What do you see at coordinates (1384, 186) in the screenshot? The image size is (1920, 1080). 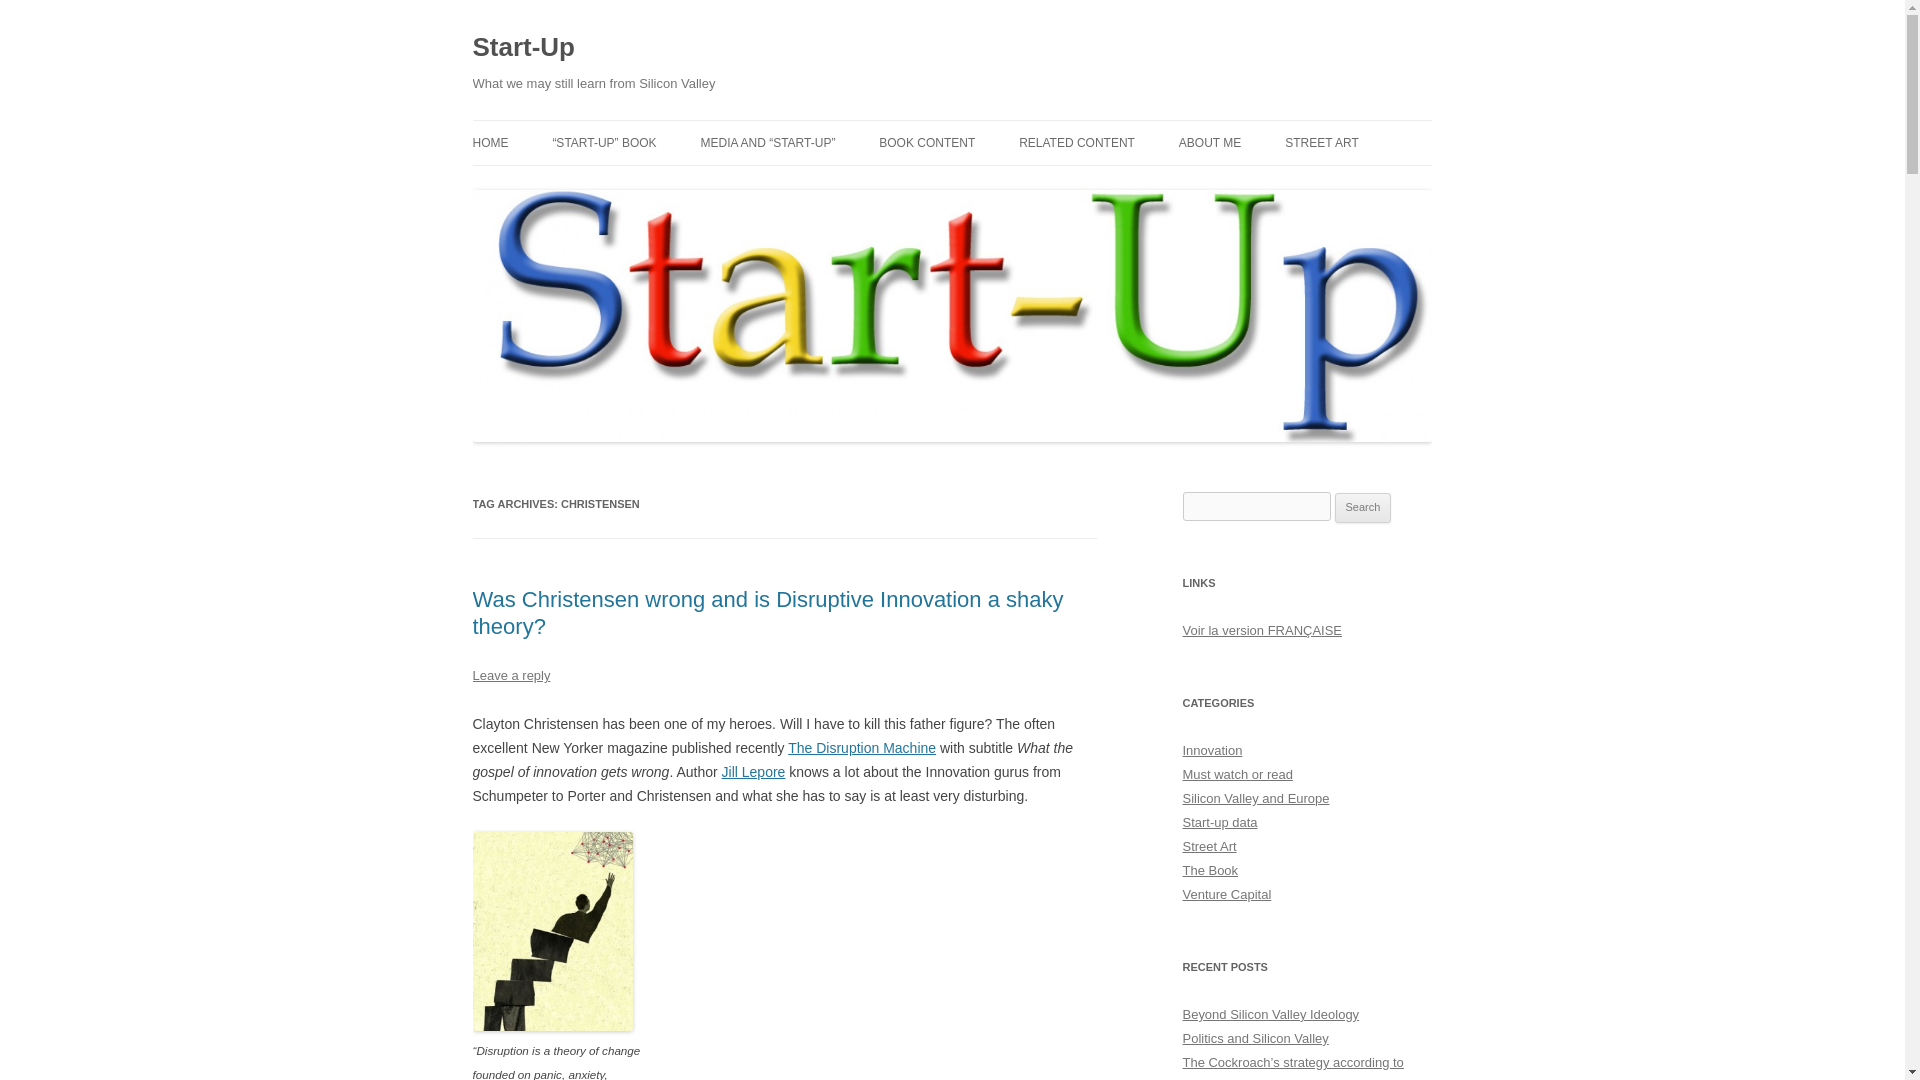 I see `THE RECENT INVASIONS` at bounding box center [1384, 186].